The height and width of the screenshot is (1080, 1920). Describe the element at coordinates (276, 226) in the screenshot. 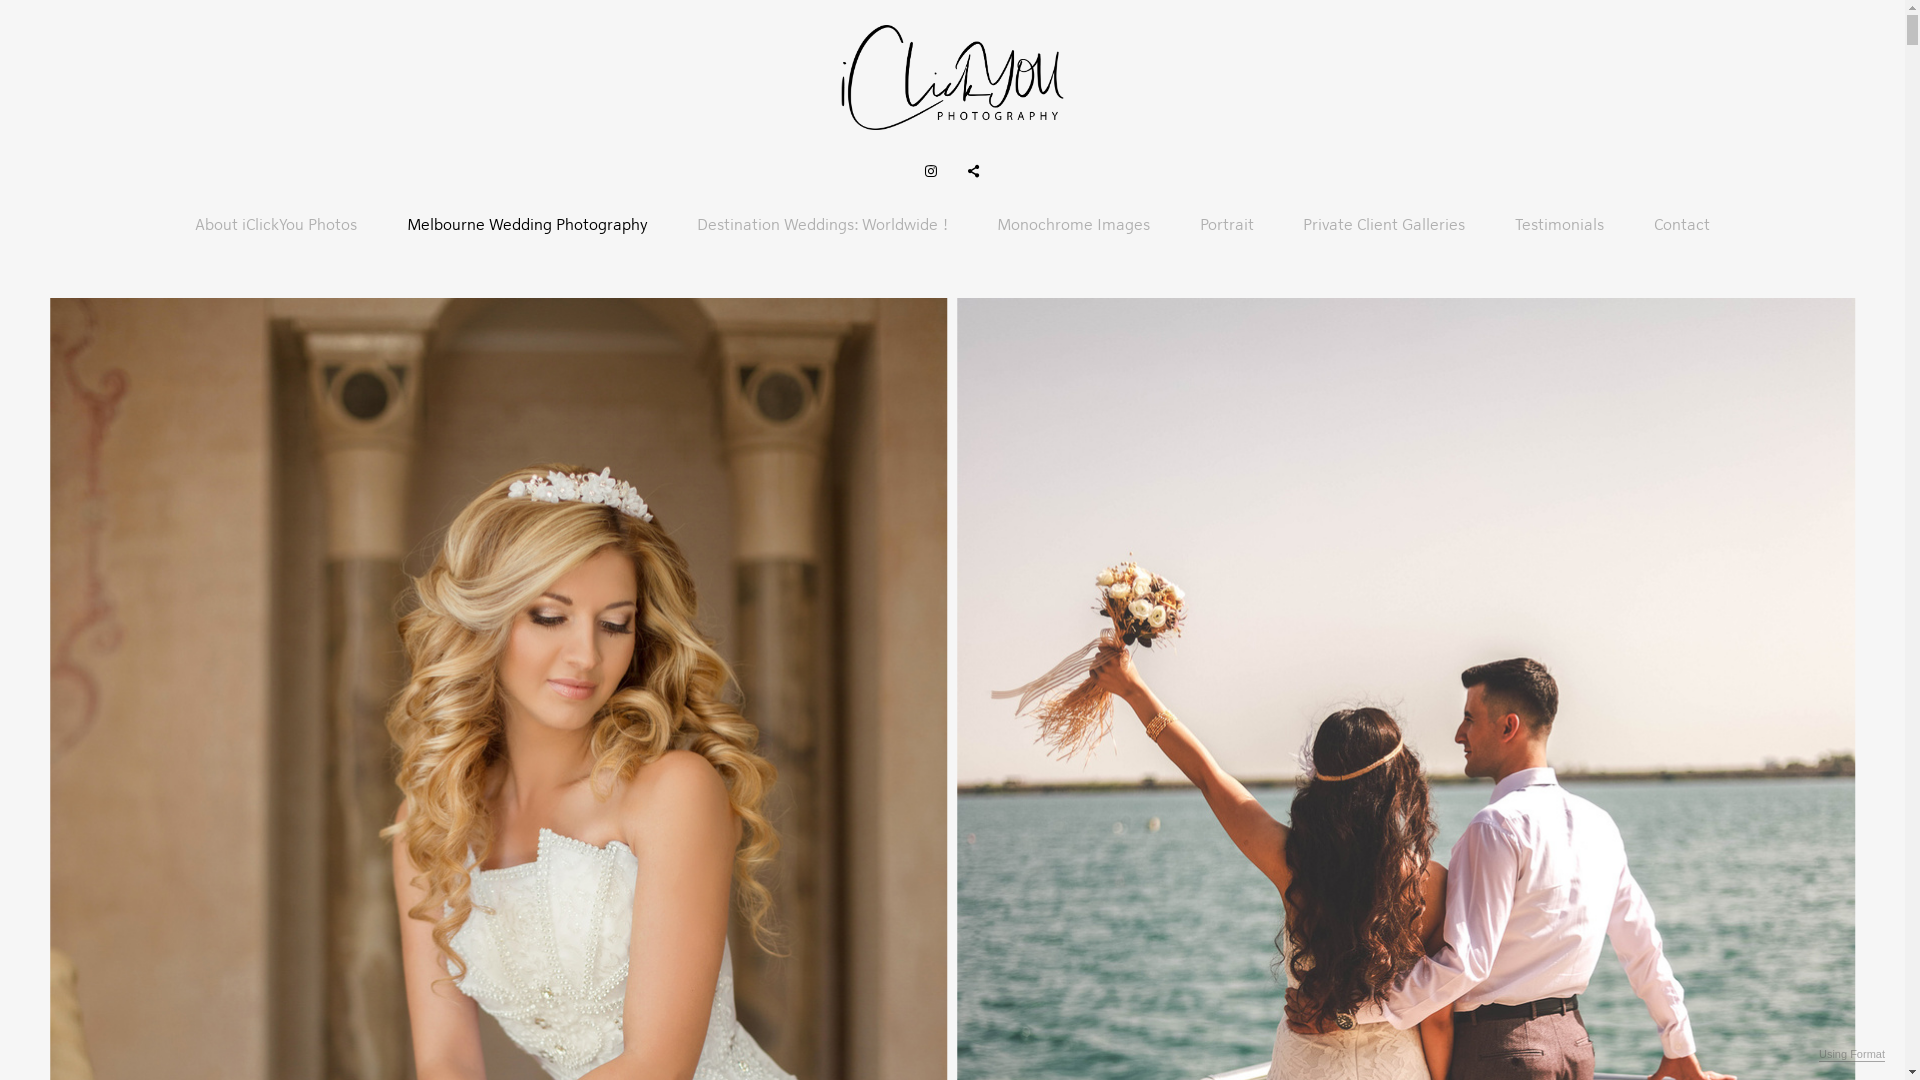

I see `About iClickYou Photos` at that location.